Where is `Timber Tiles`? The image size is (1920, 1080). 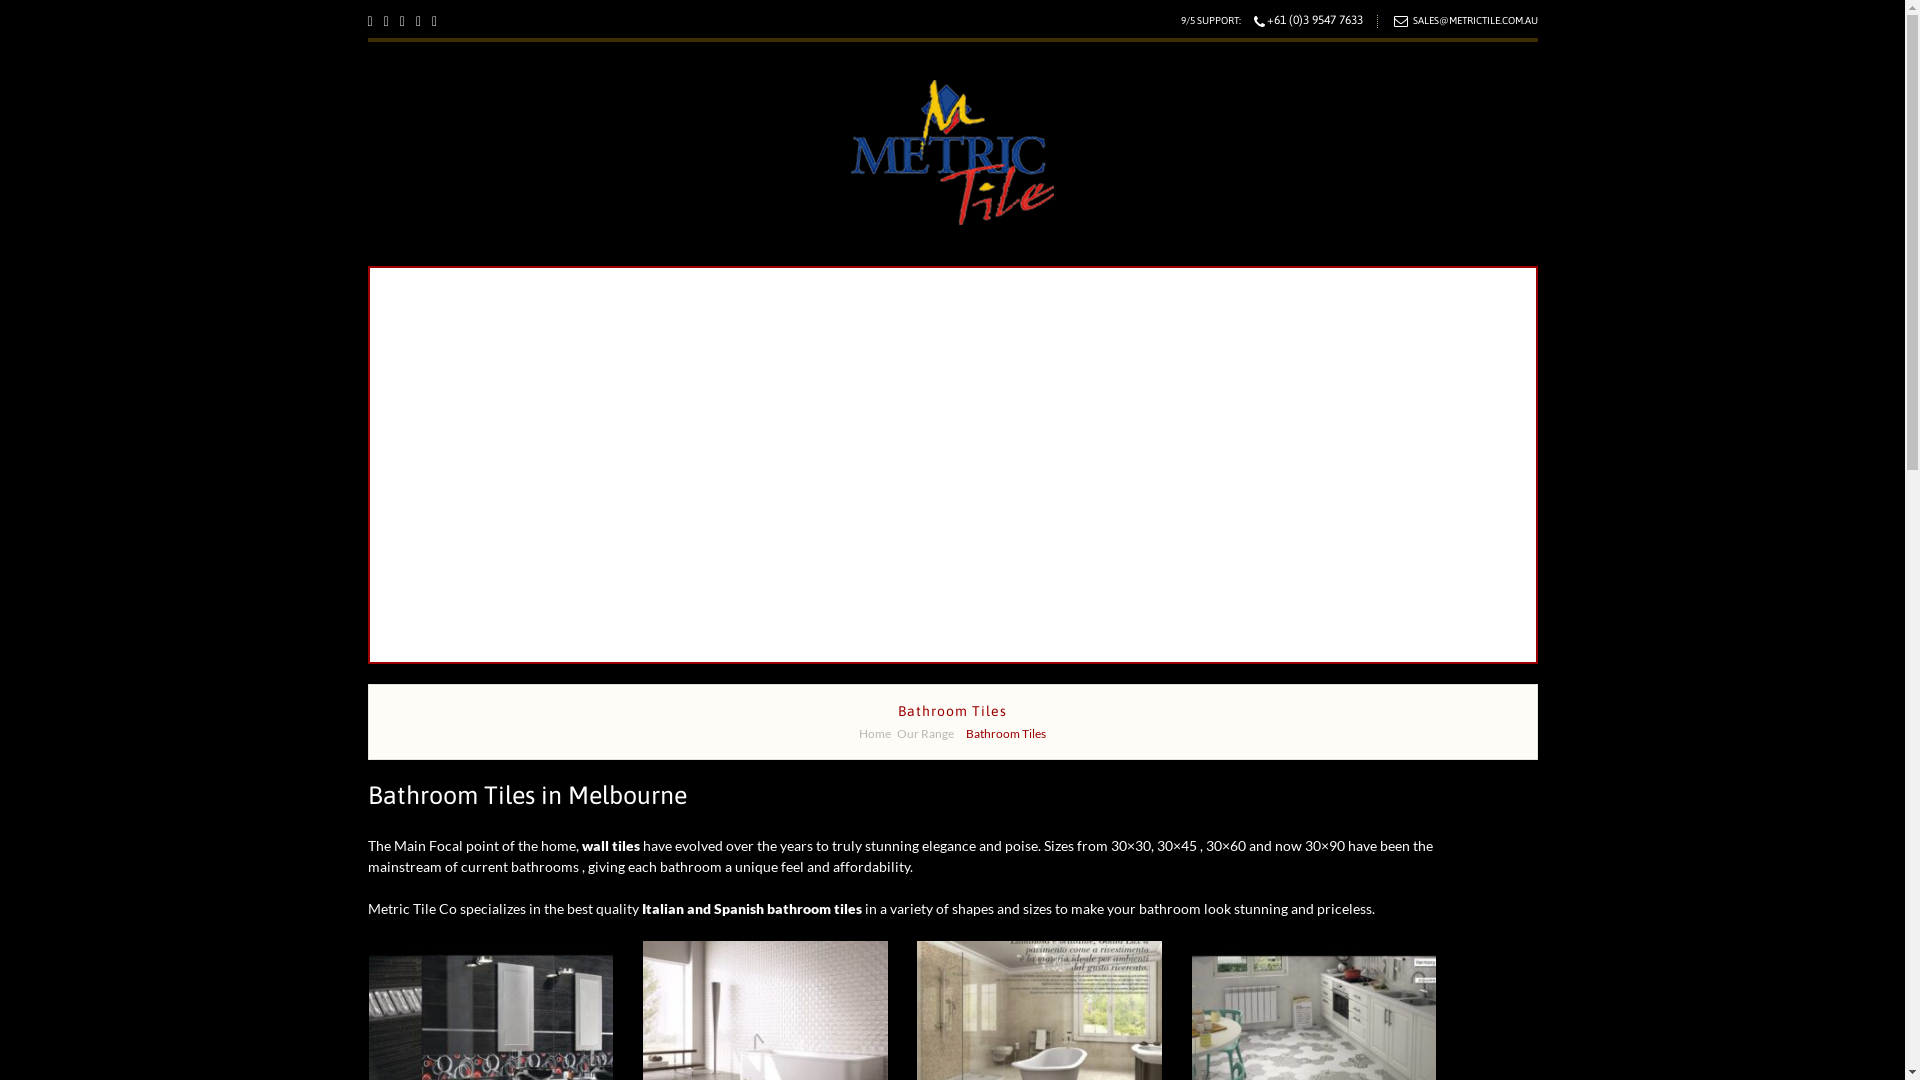 Timber Tiles is located at coordinates (630, 518).